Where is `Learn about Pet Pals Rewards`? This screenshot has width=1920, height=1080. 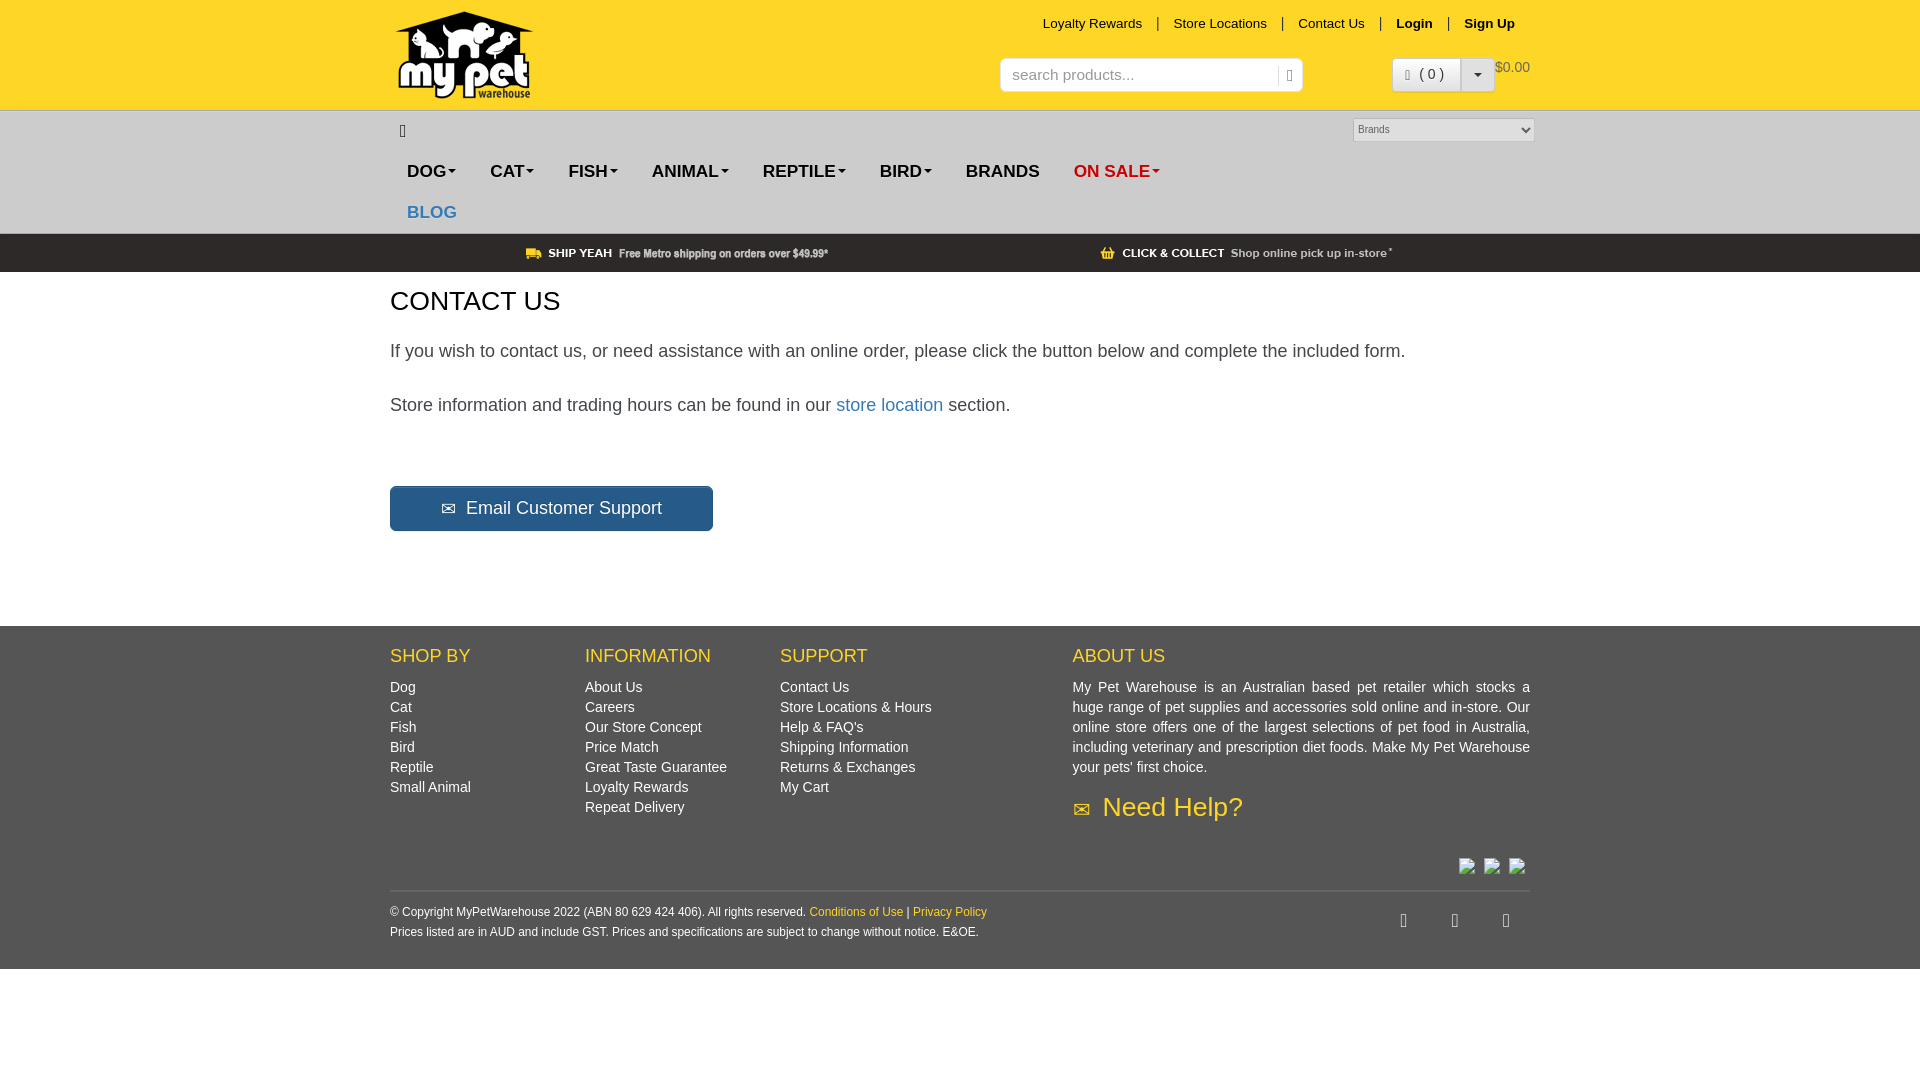
Learn about Pet Pals Rewards is located at coordinates (1092, 24).